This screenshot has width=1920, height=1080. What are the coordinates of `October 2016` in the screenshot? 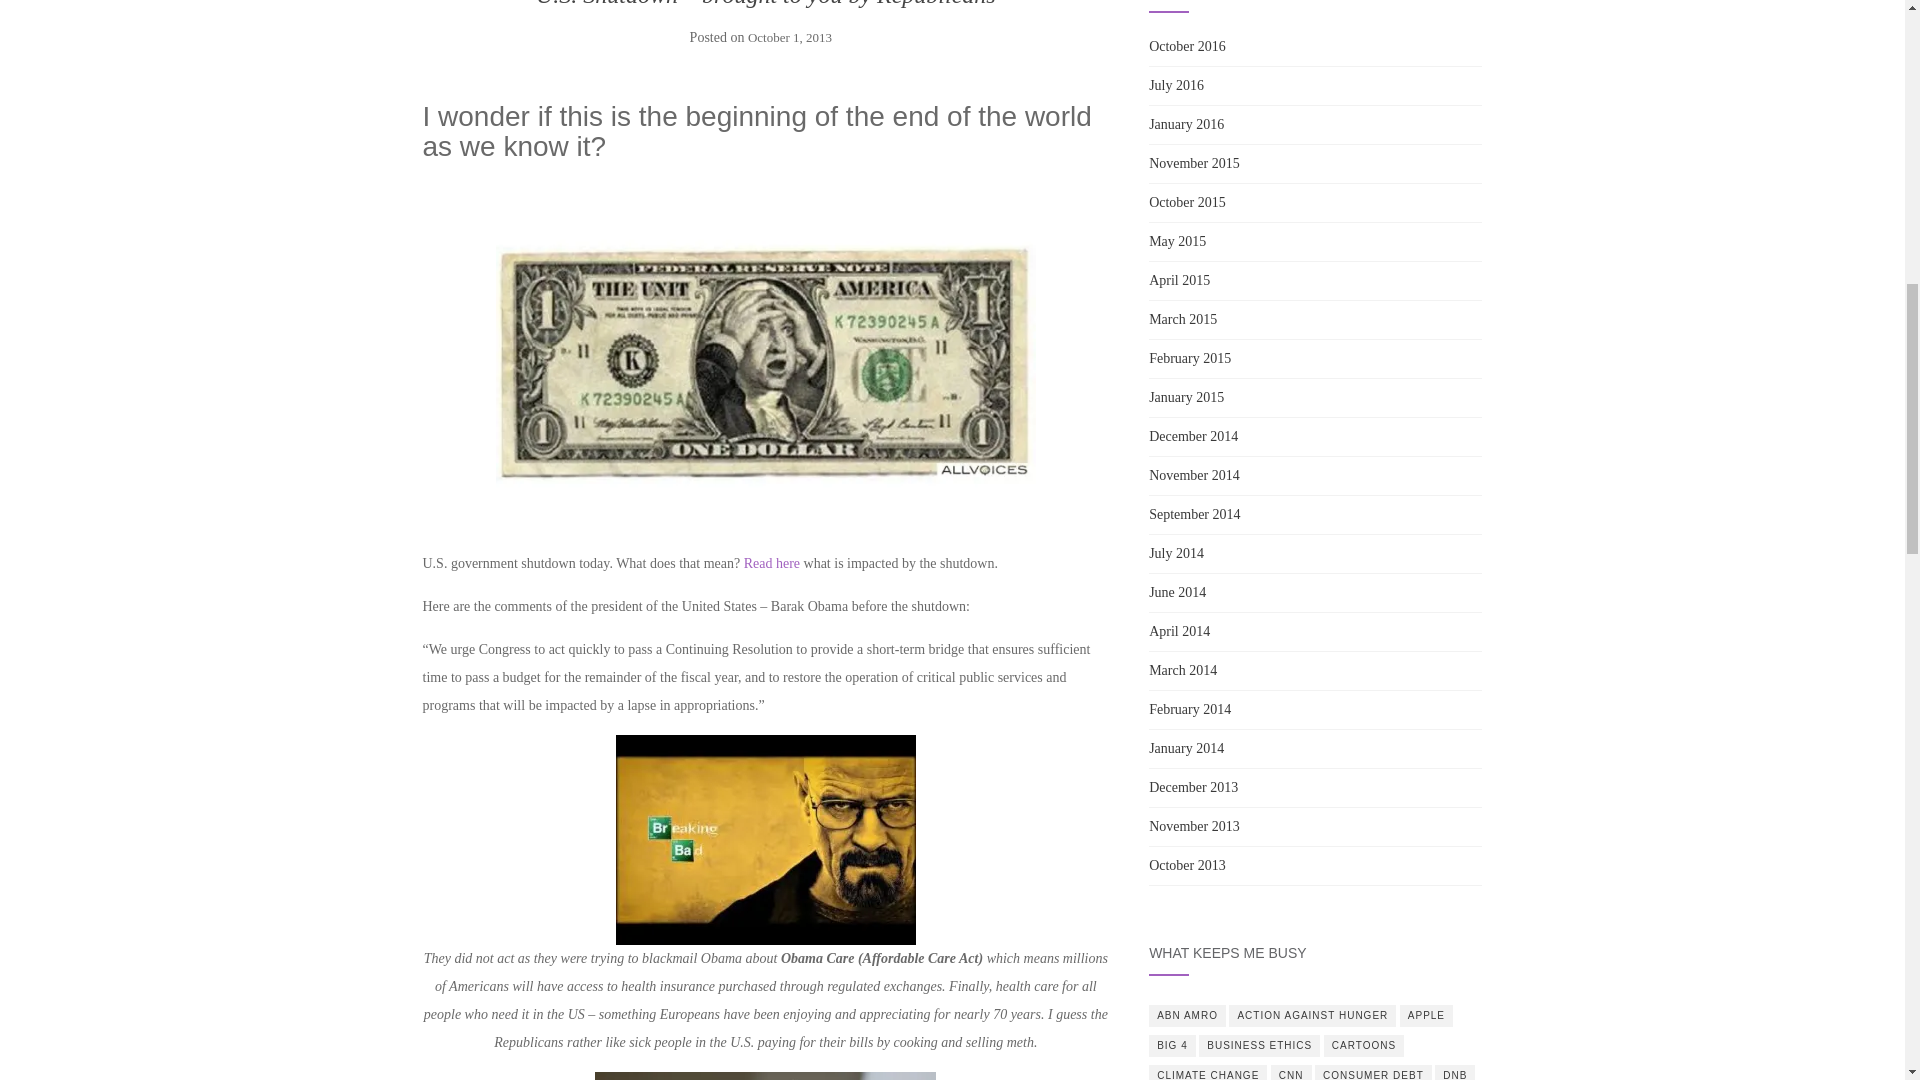 It's located at (1187, 46).